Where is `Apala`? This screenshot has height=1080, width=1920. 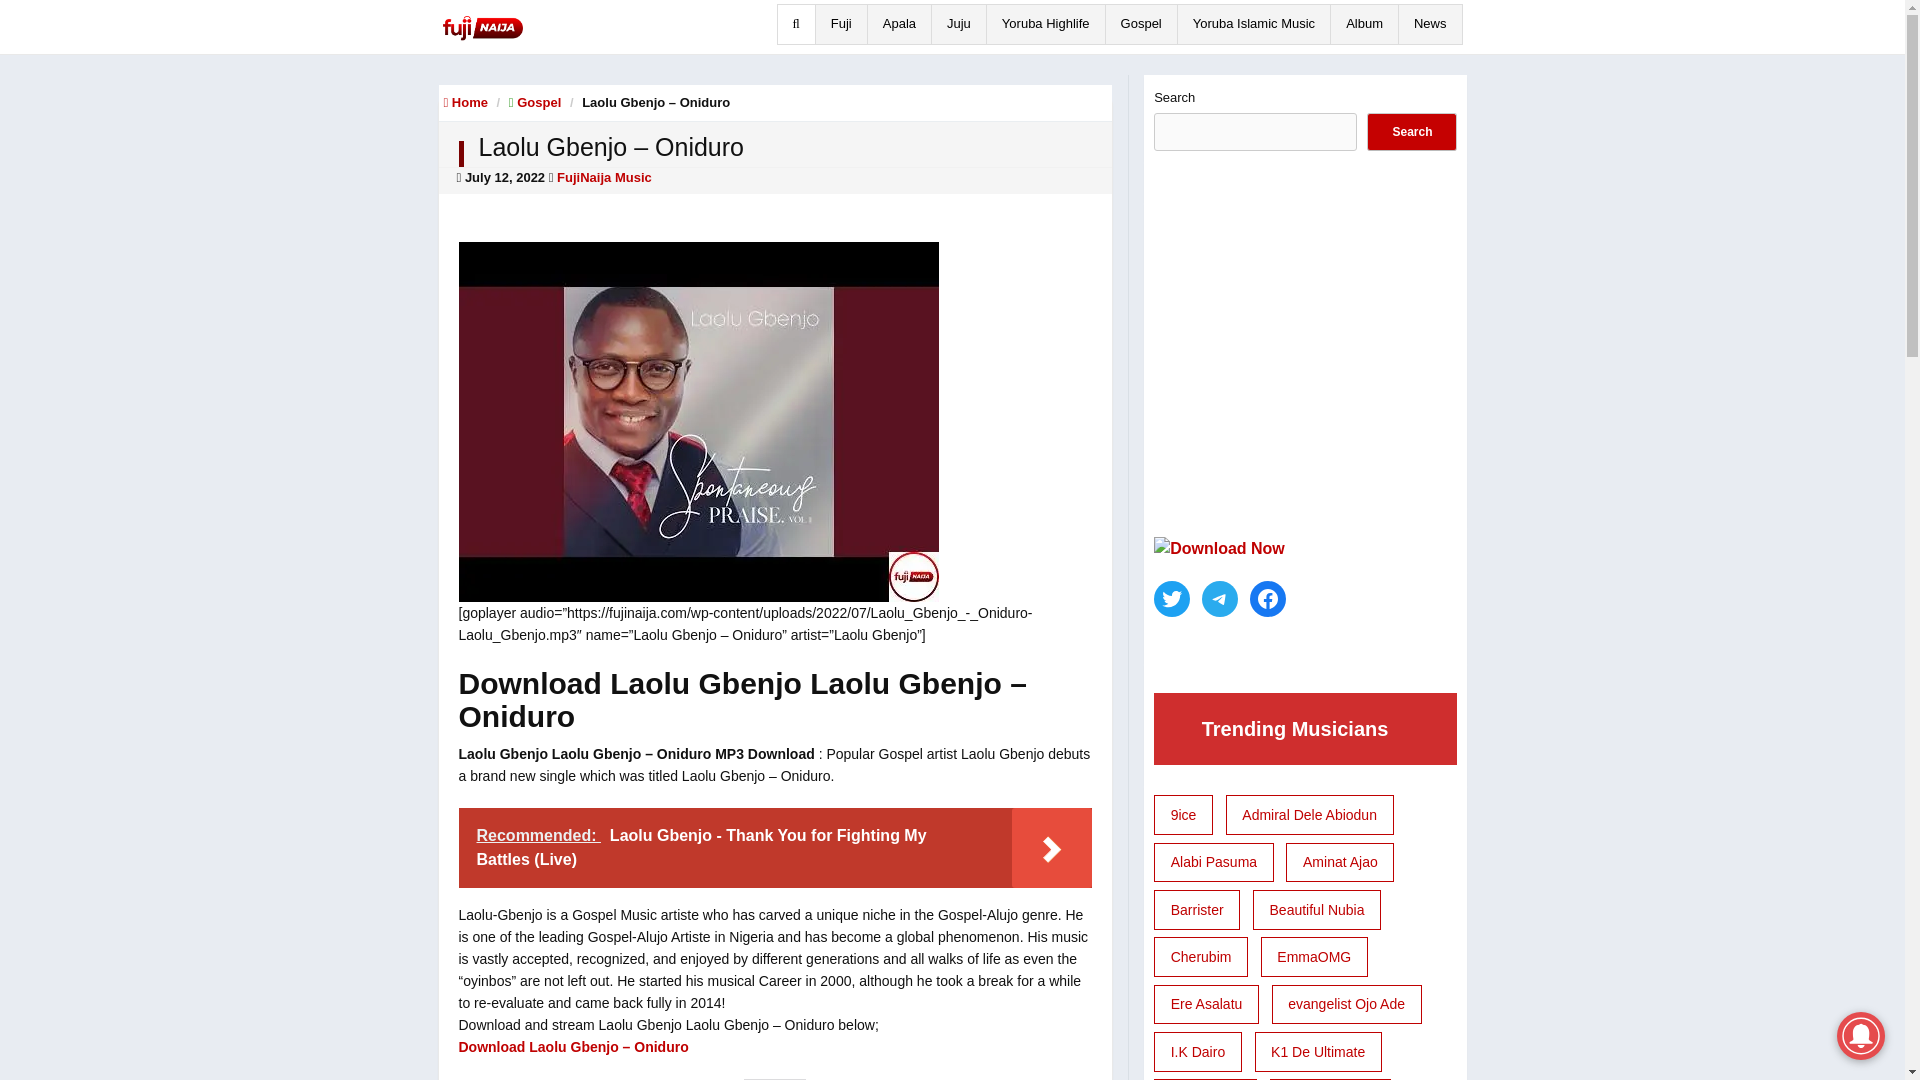
Apala is located at coordinates (899, 24).